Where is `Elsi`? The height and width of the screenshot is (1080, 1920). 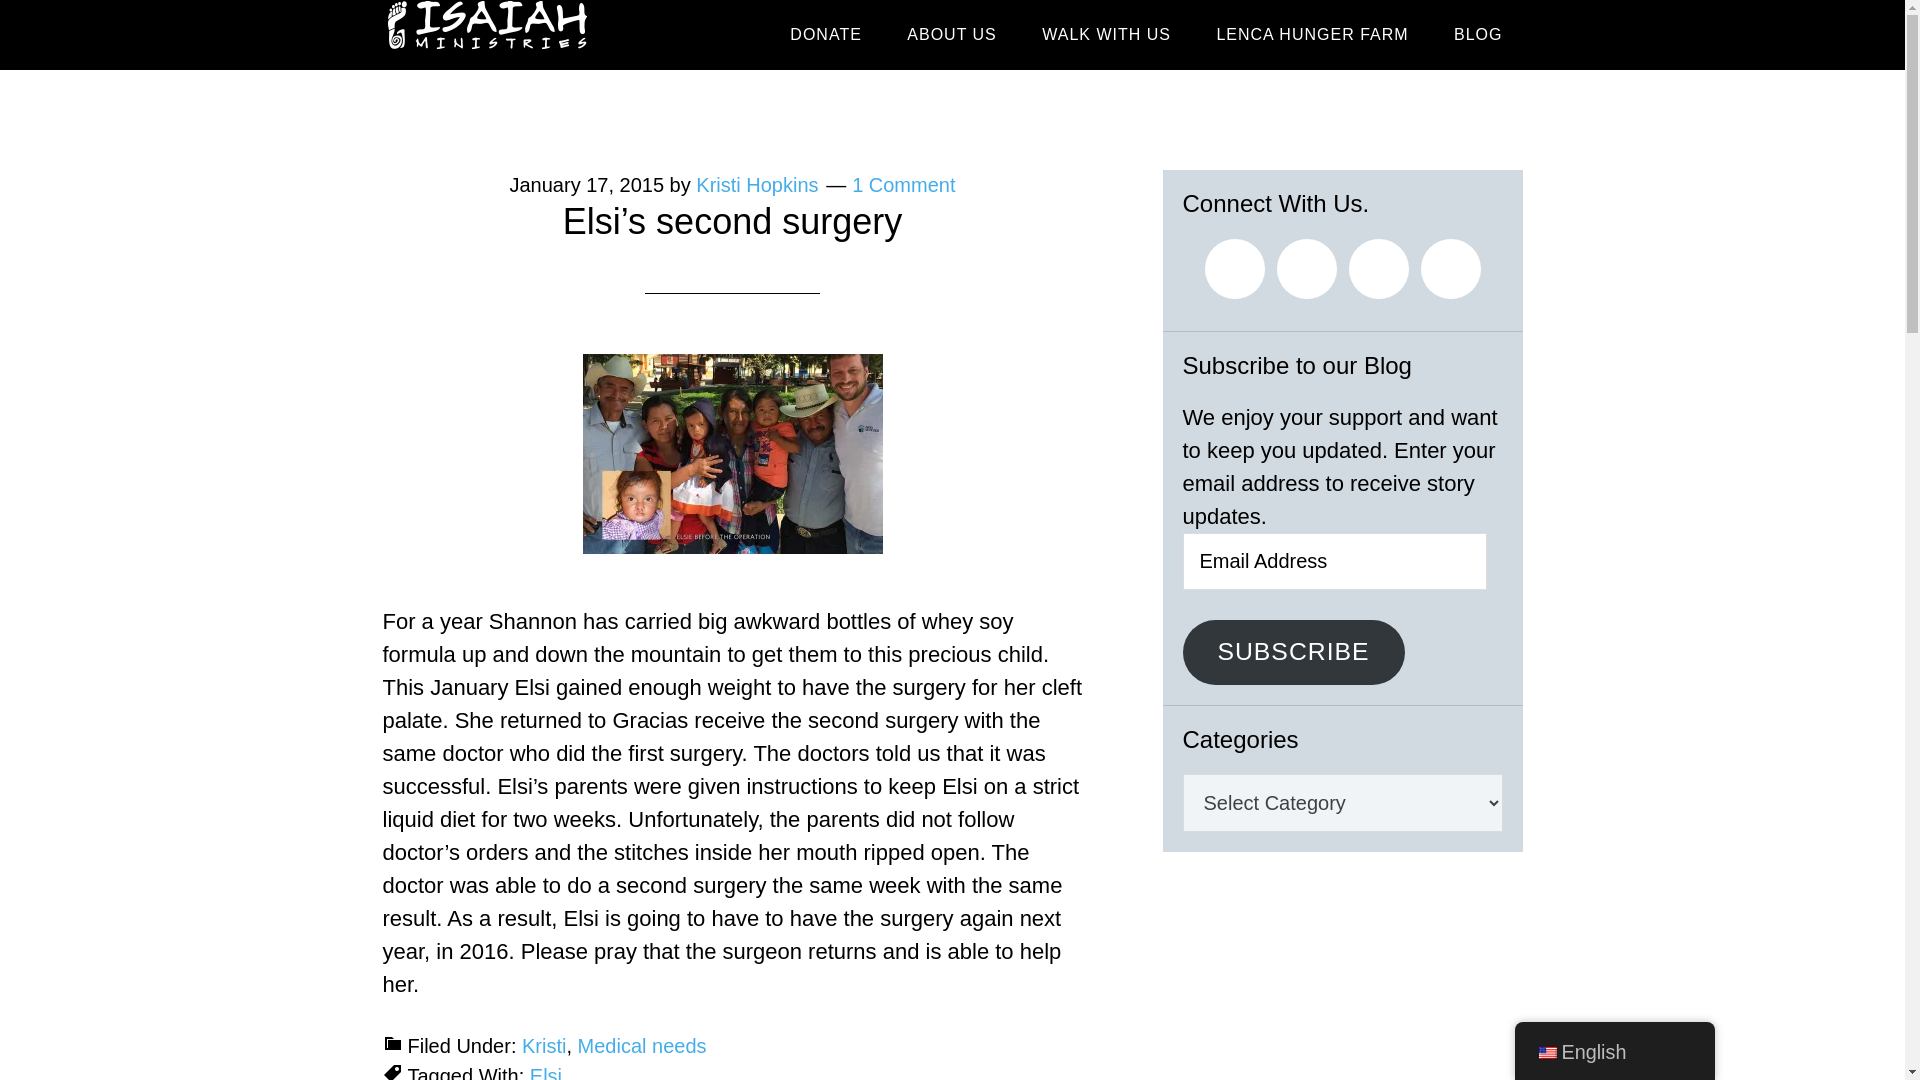 Elsi is located at coordinates (546, 1072).